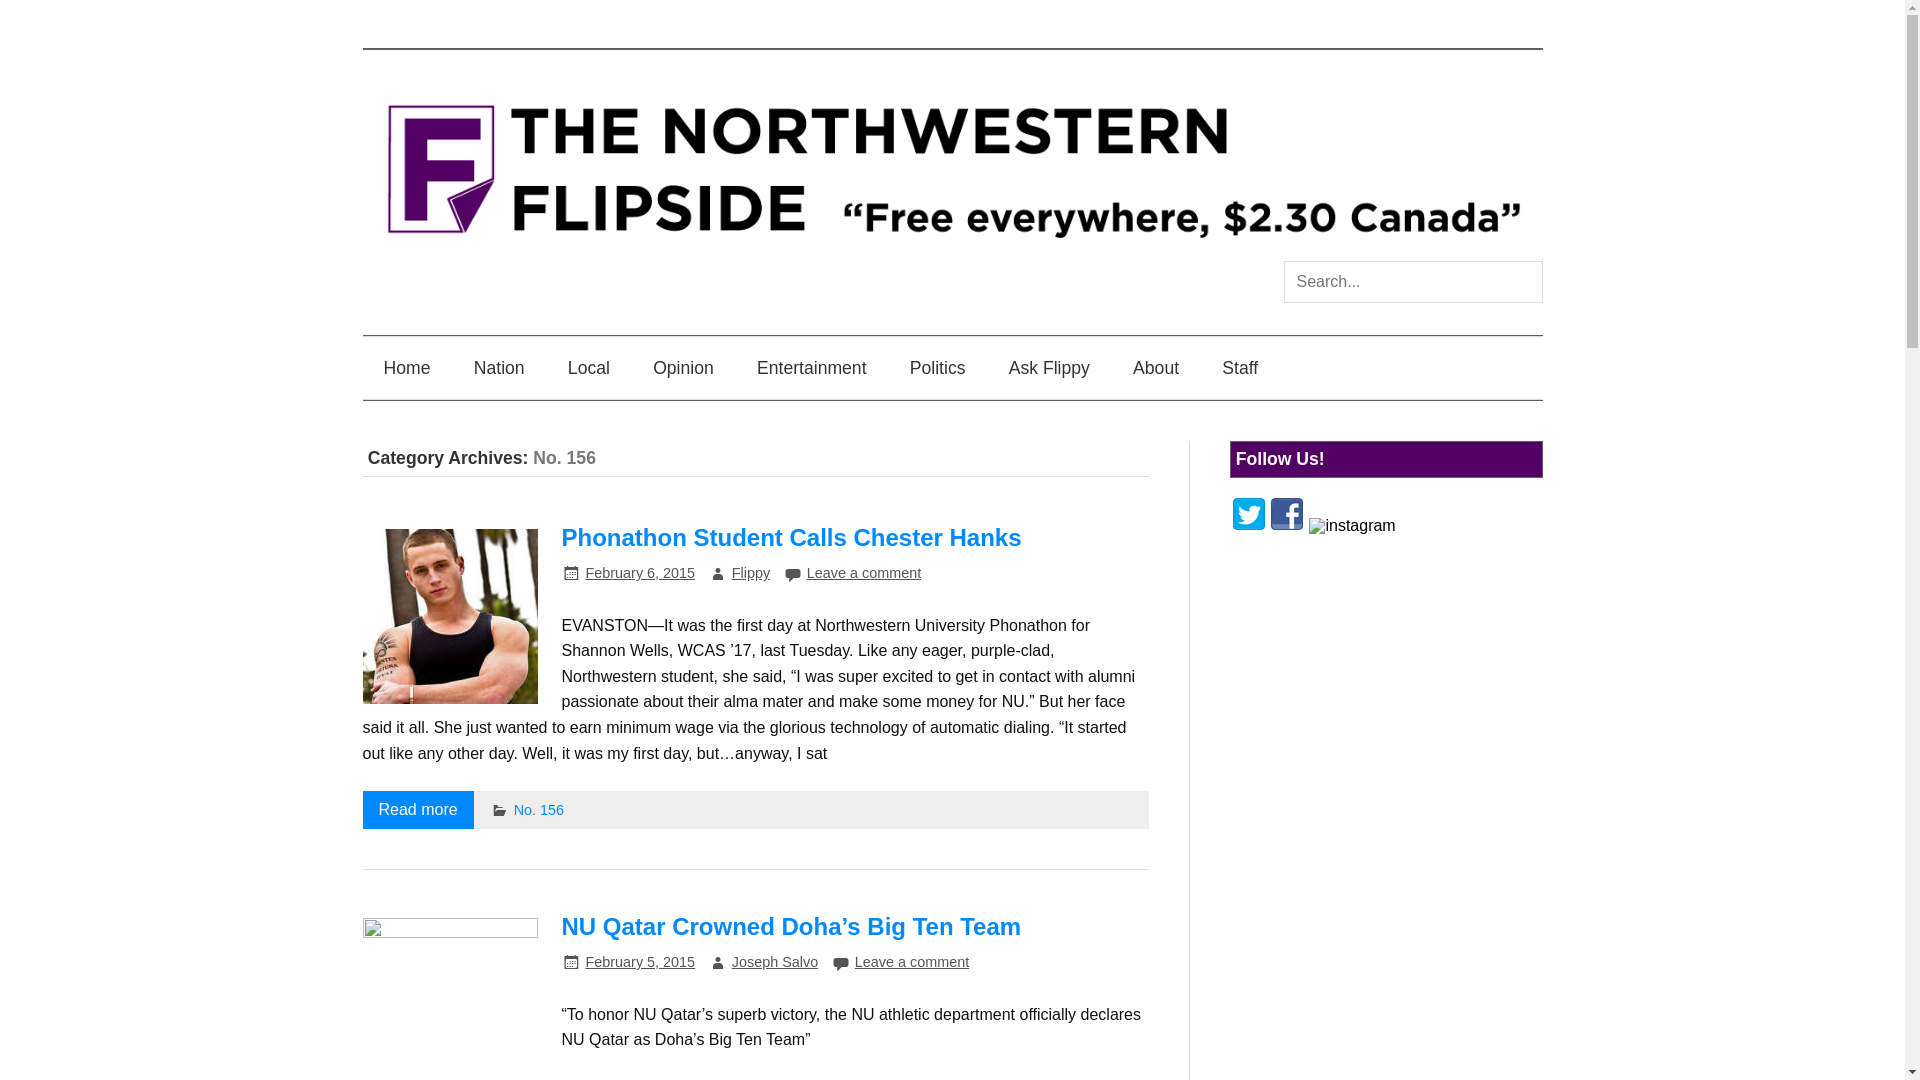  Describe the element at coordinates (952, 252) in the screenshot. I see `Northwestern Flipside` at that location.